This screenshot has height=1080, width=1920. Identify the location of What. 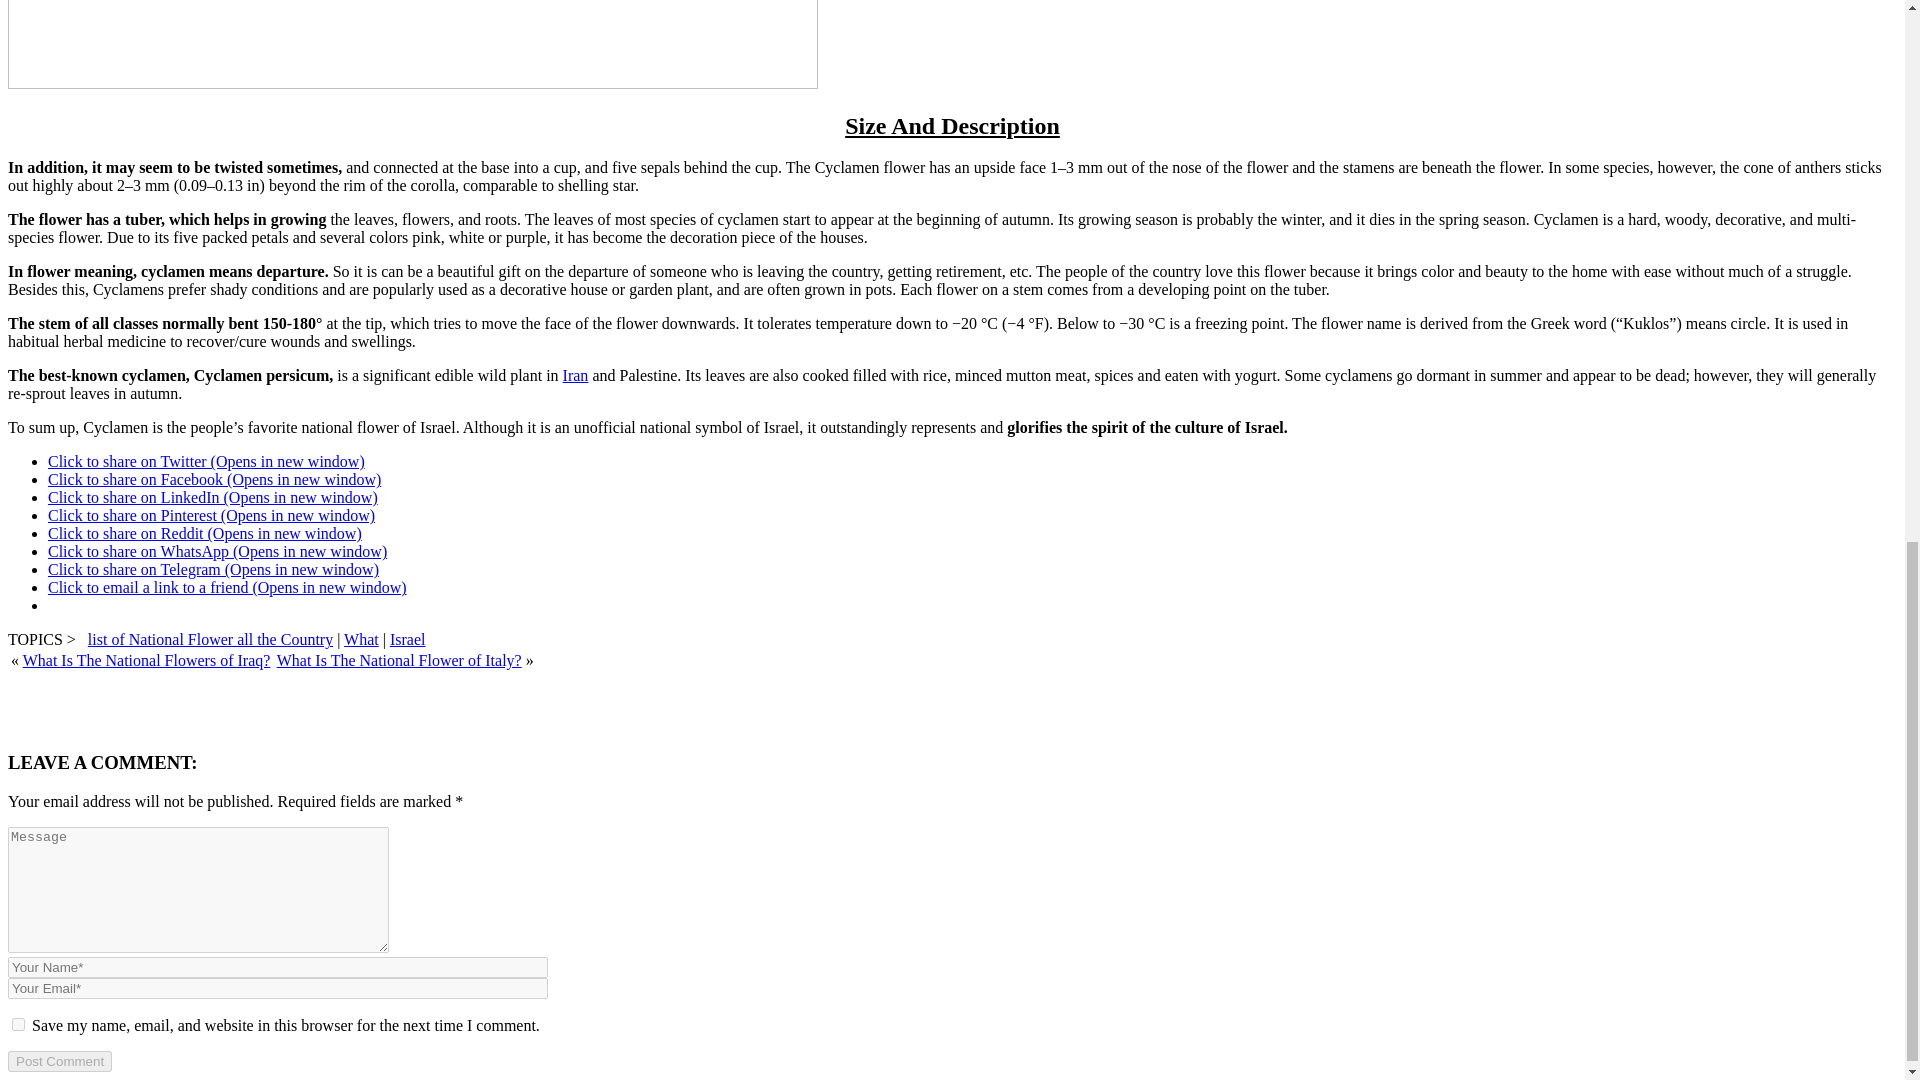
(360, 639).